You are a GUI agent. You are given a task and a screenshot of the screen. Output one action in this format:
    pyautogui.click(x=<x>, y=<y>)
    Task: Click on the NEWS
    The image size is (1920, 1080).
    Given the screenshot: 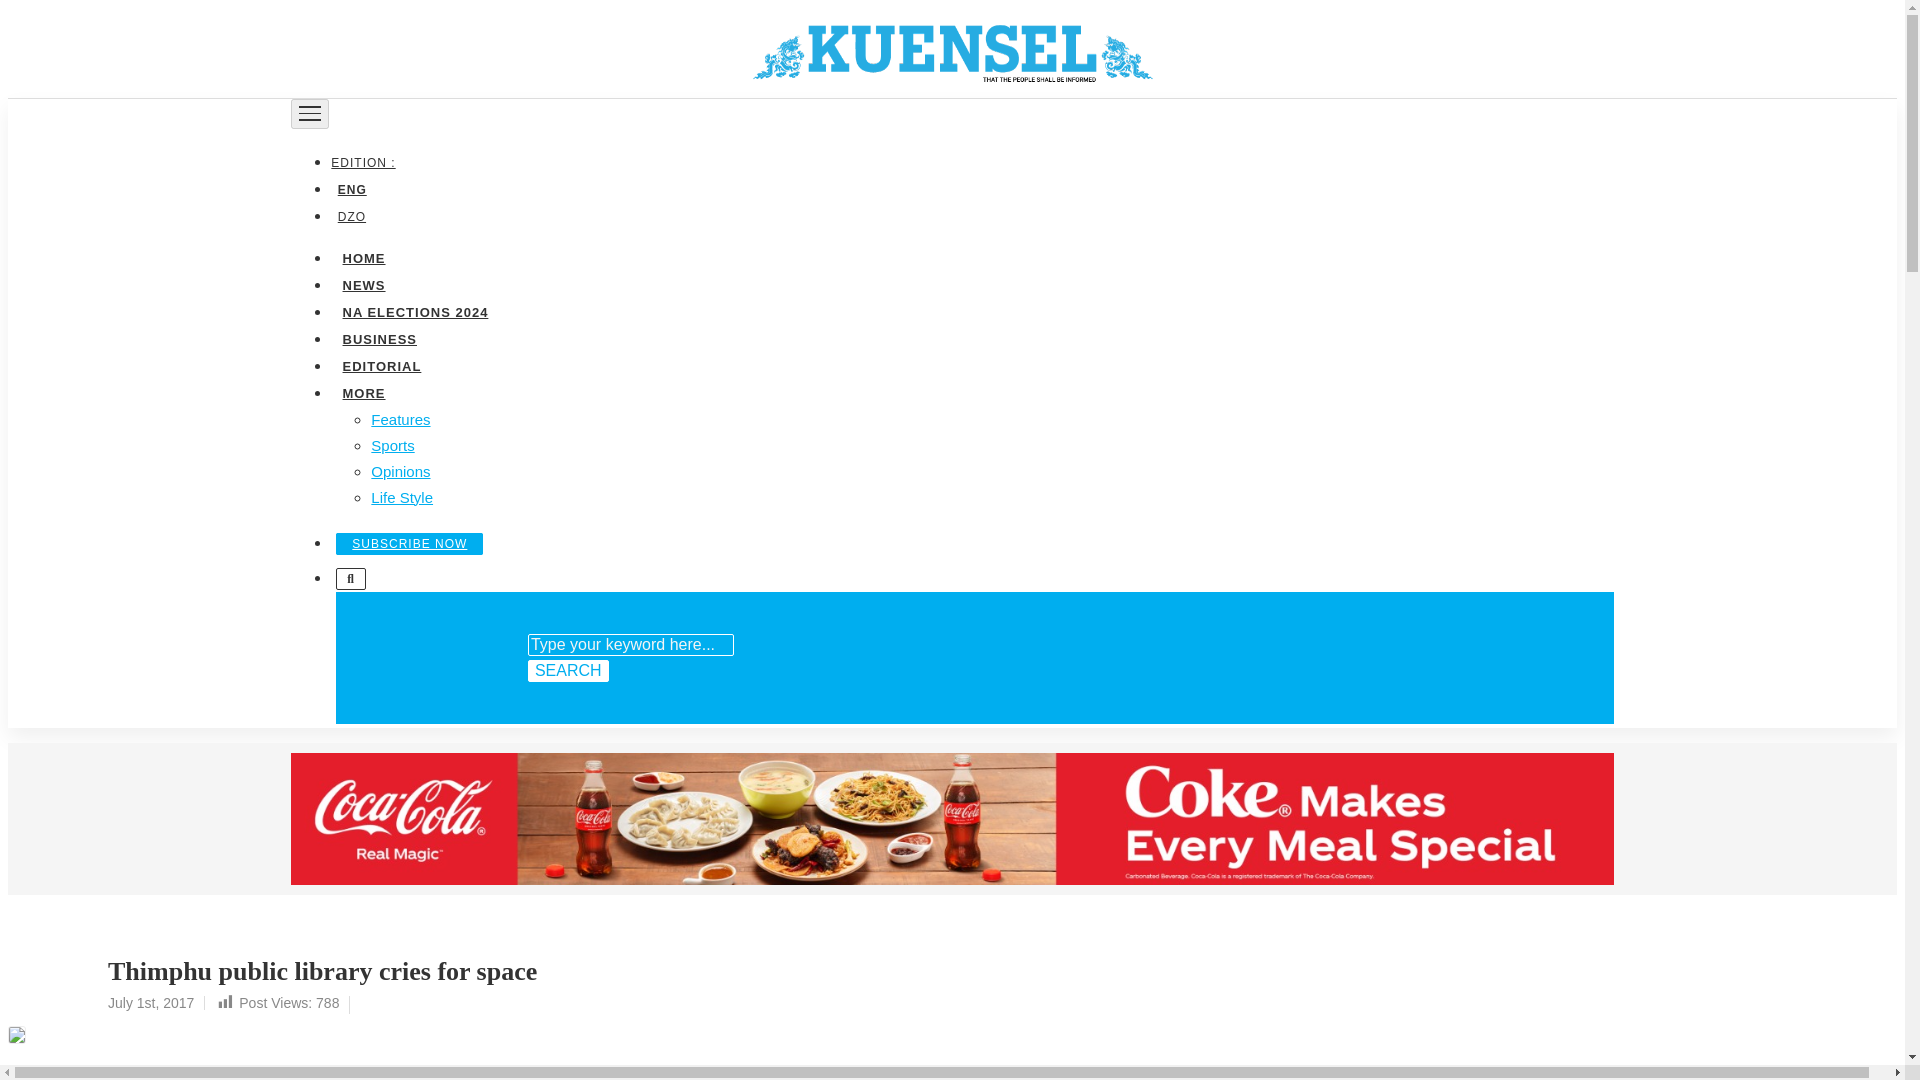 What is the action you would take?
    pyautogui.click(x=362, y=284)
    